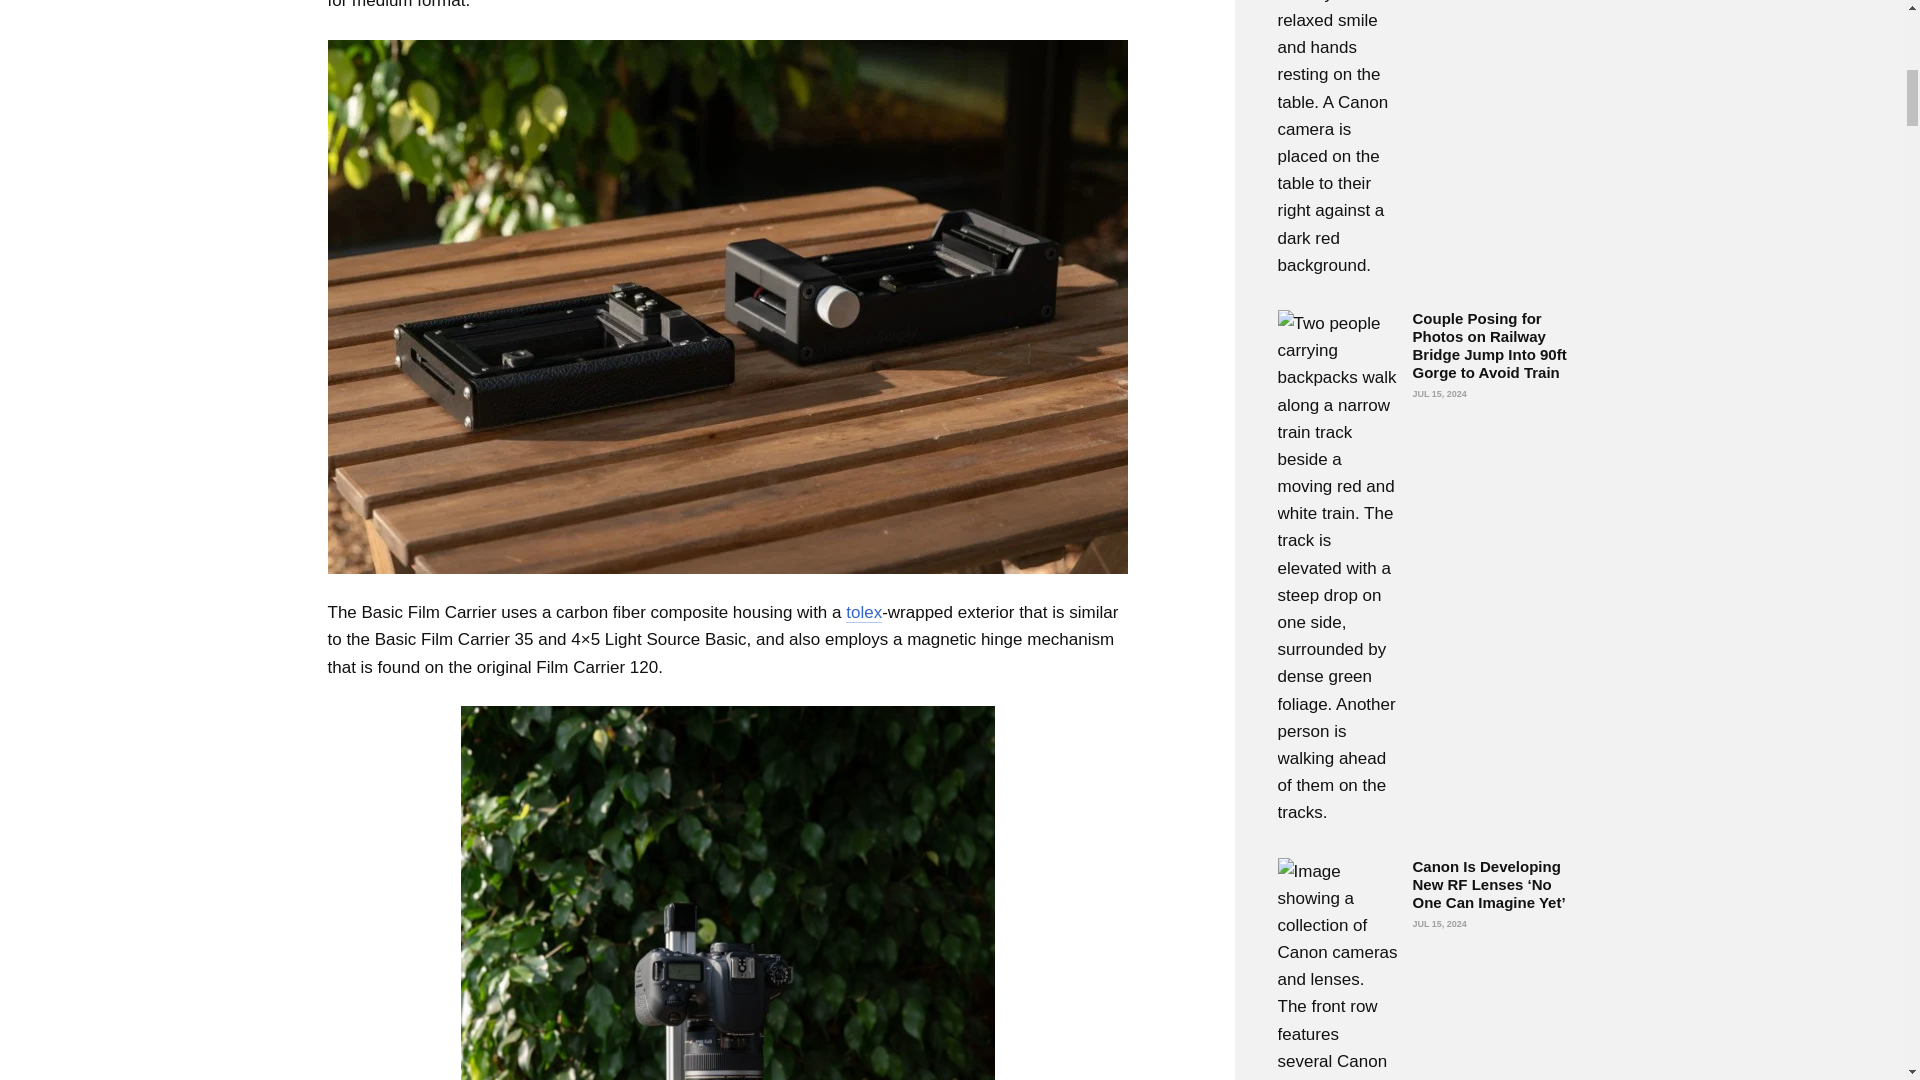  Describe the element at coordinates (864, 612) in the screenshot. I see `tolex` at that location.